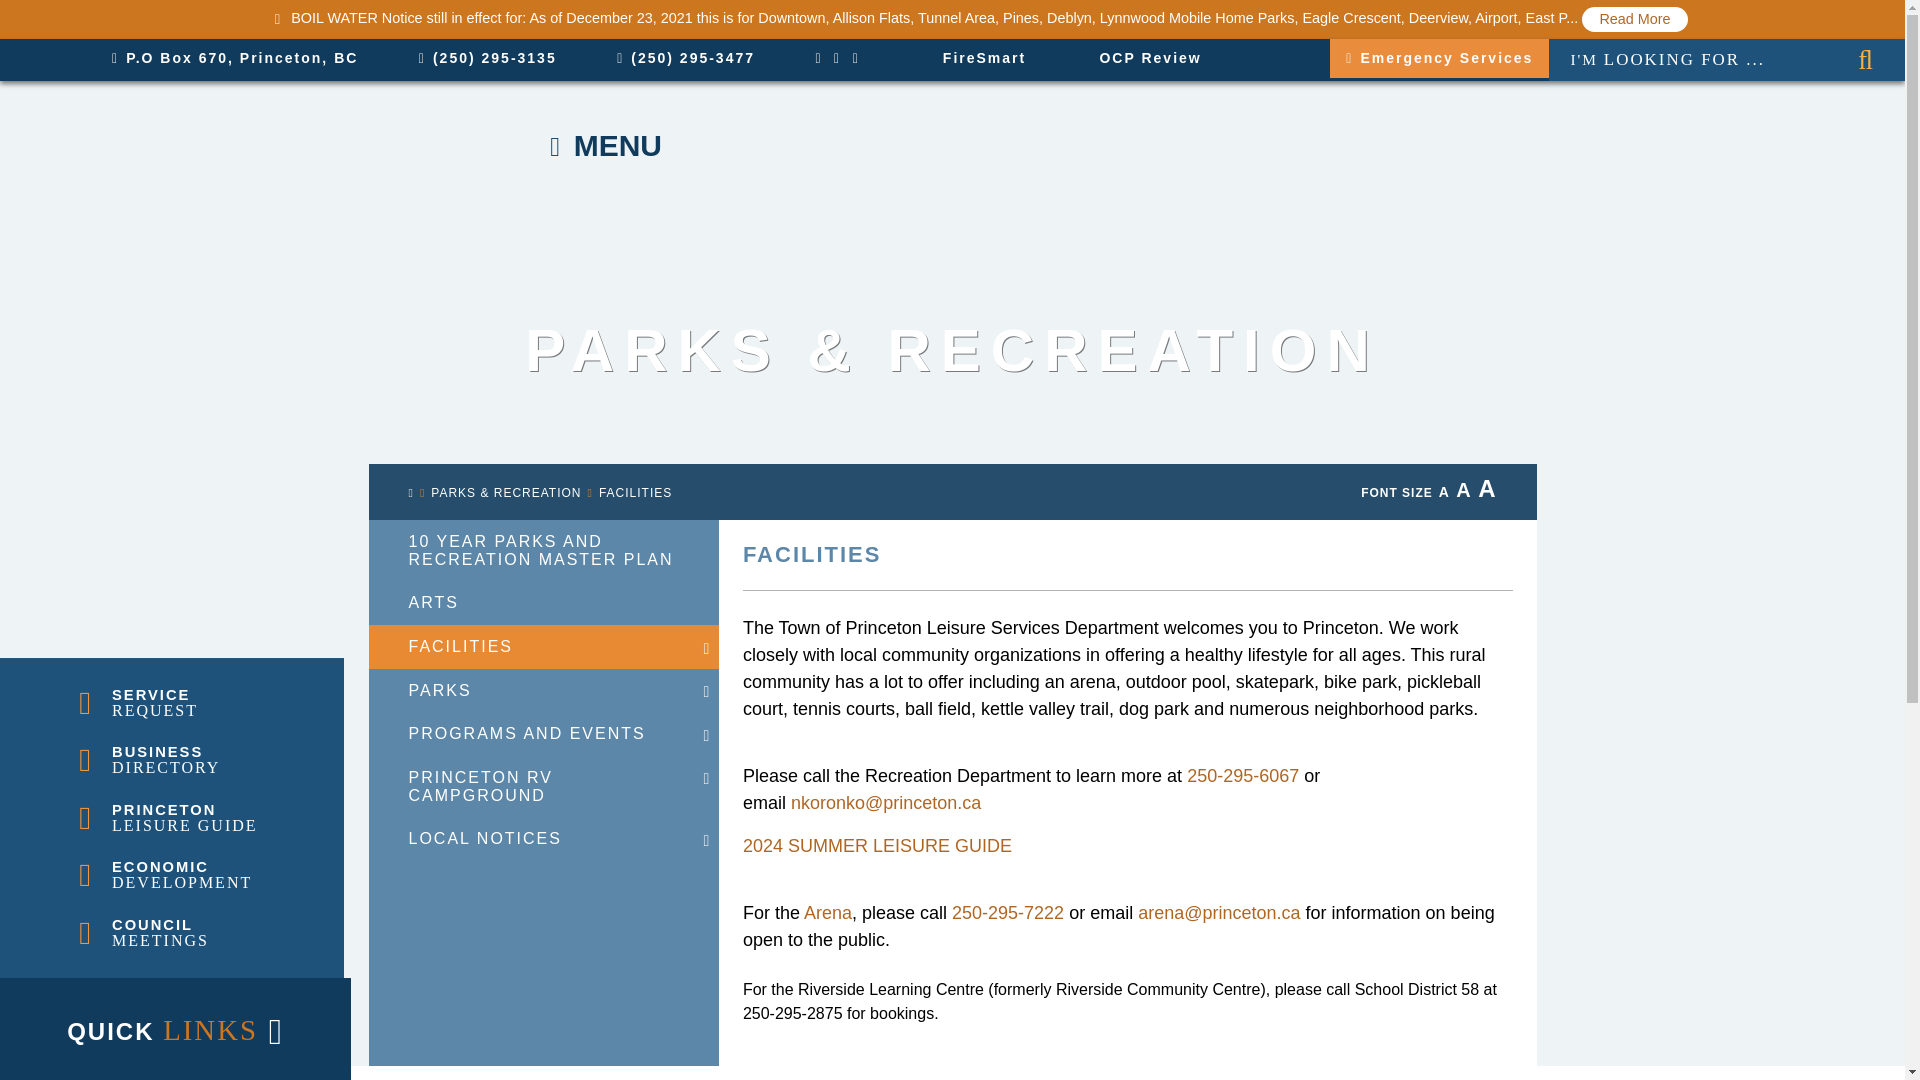  I want to click on Emergency Services, so click(1440, 58).